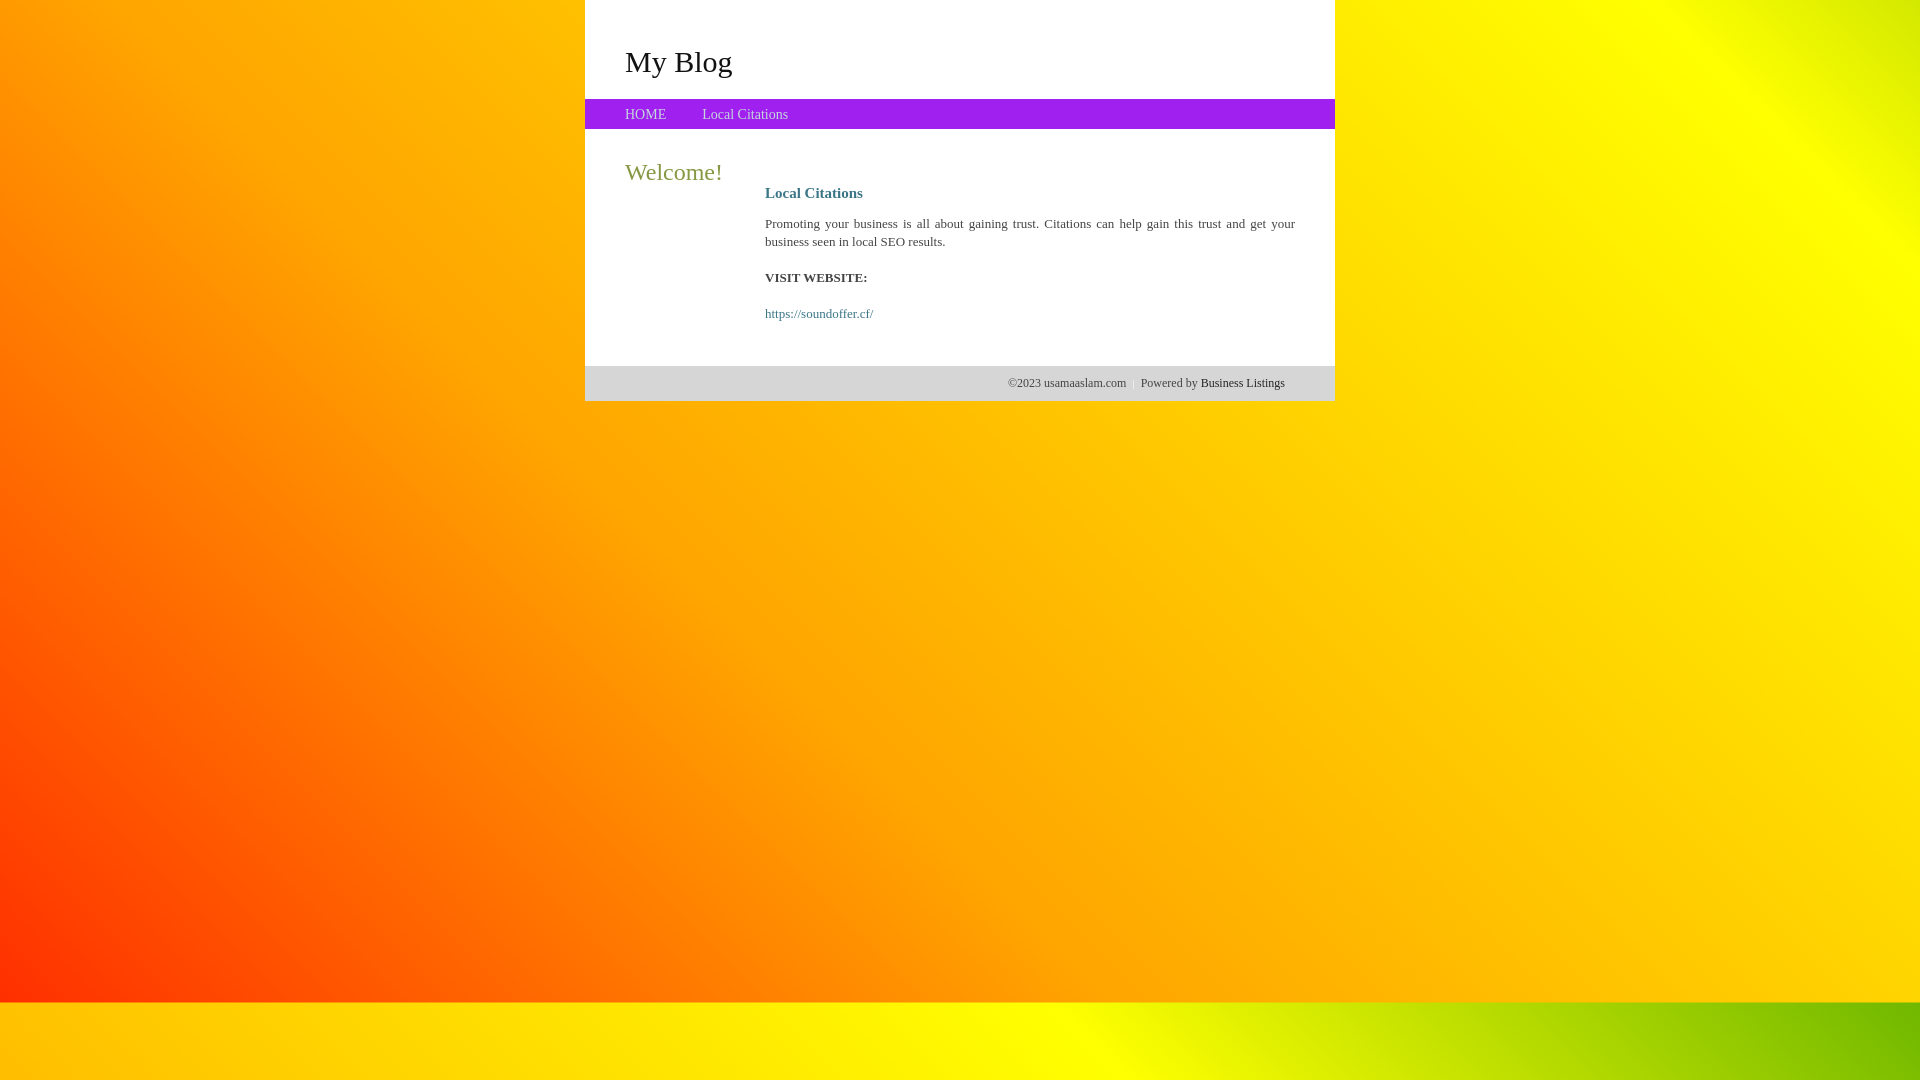 Image resolution: width=1920 pixels, height=1080 pixels. I want to click on https://soundoffer.cf/, so click(819, 314).